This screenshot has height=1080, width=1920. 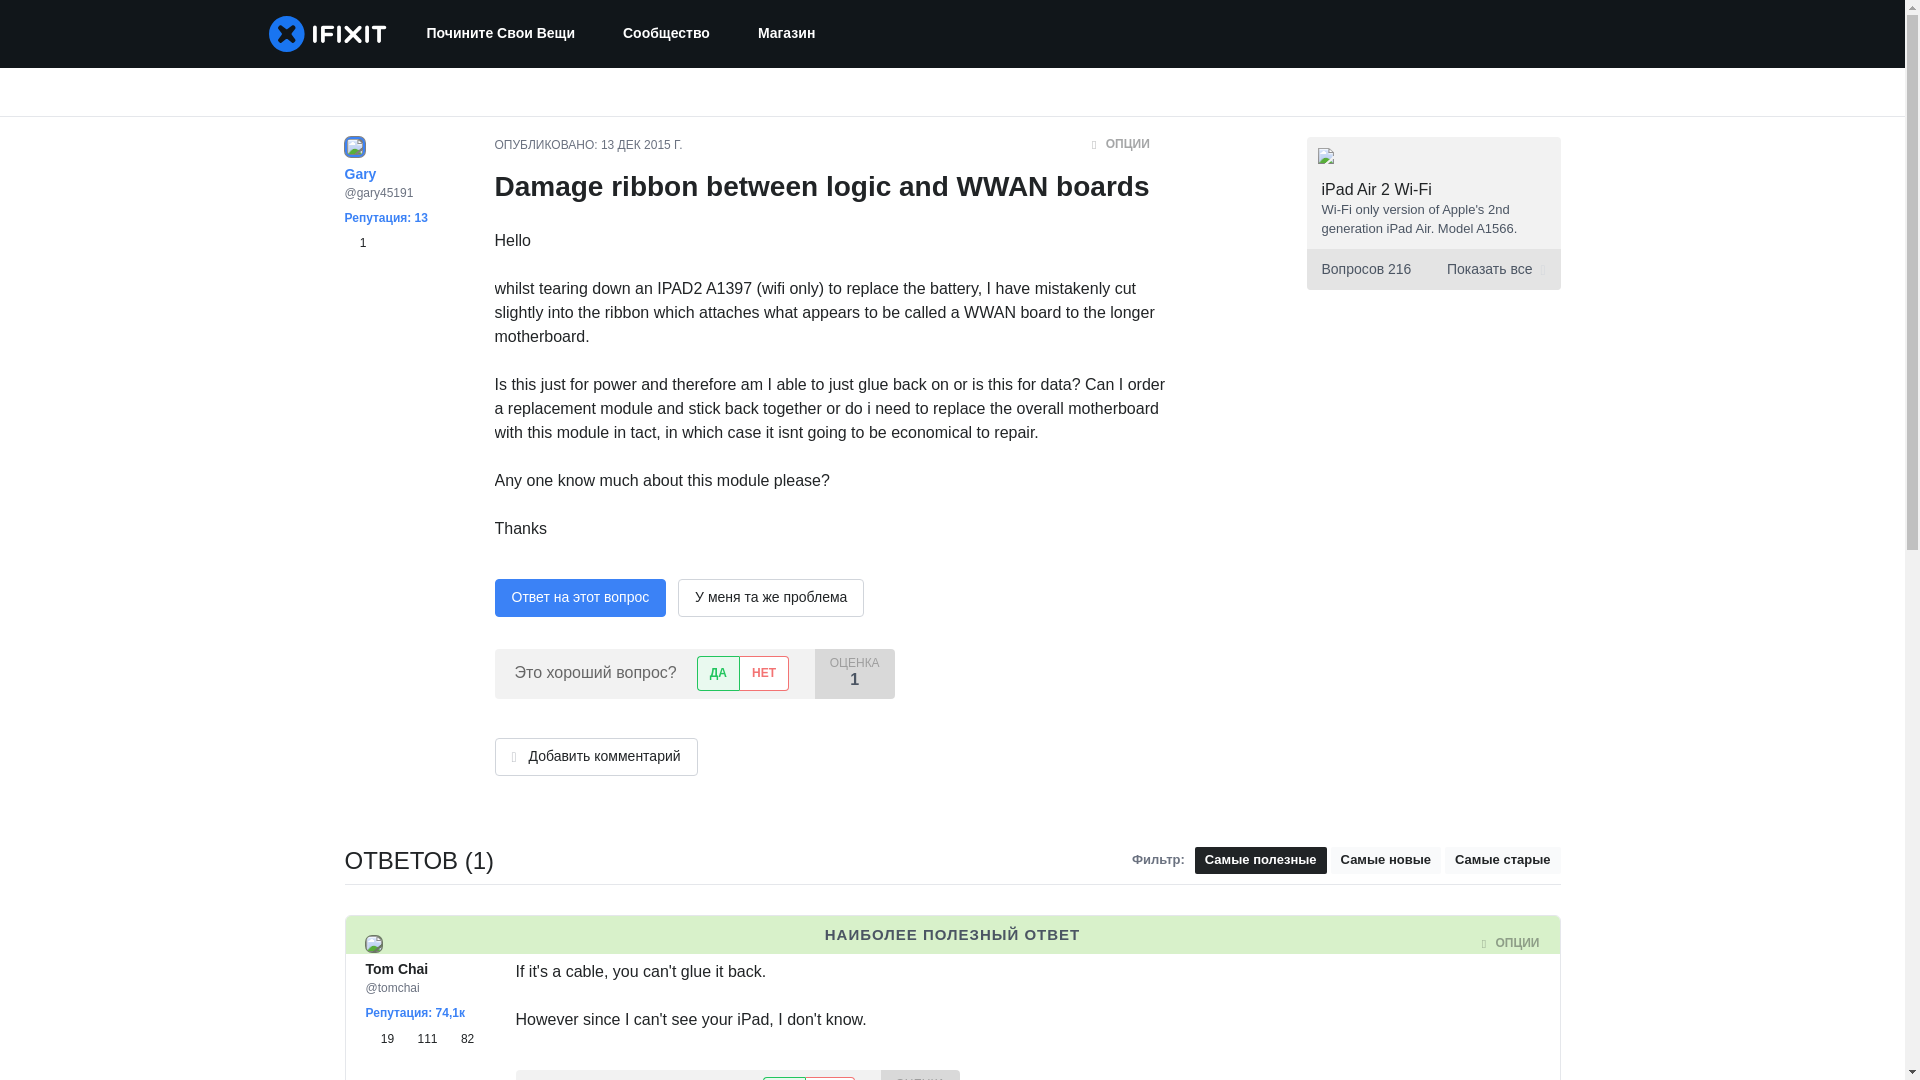 What do you see at coordinates (354, 243) in the screenshot?
I see `1` at bounding box center [354, 243].